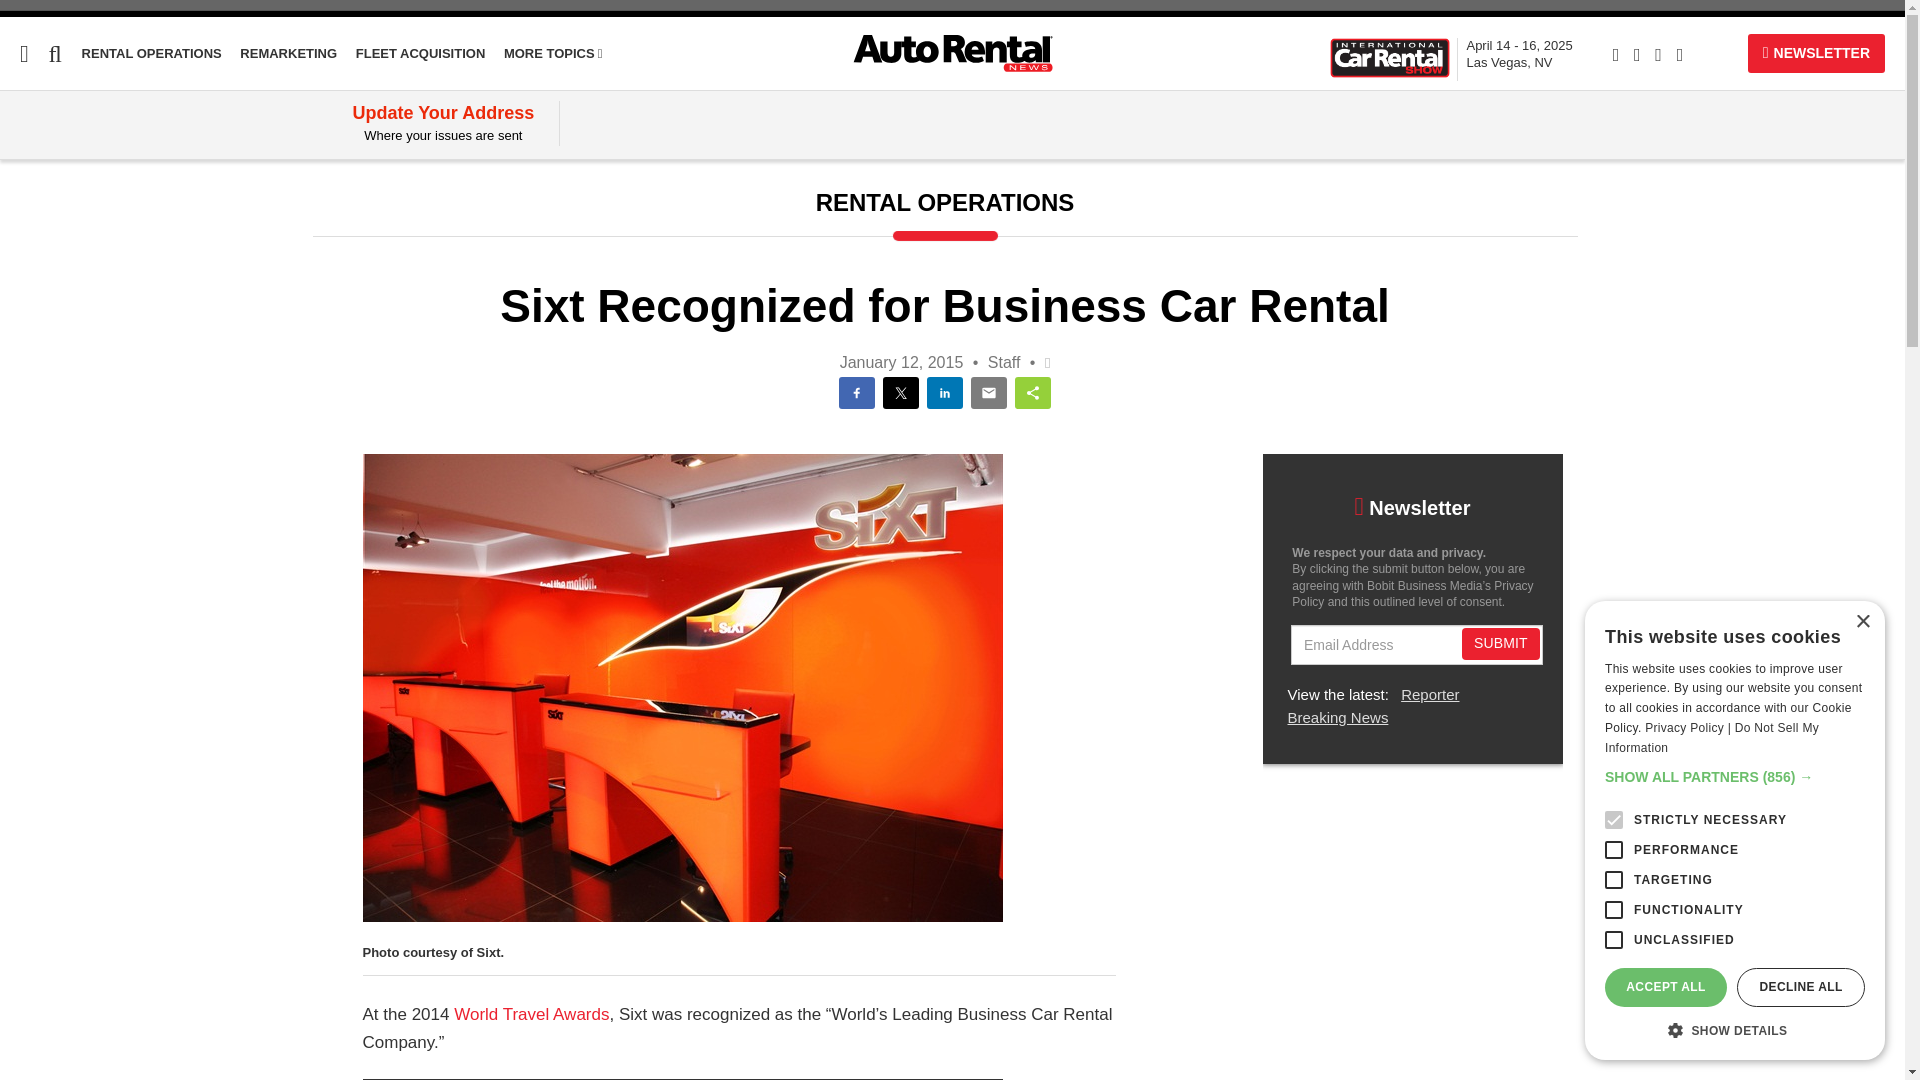 This screenshot has width=1920, height=1080. I want to click on Rental Operations, so click(70, 297).